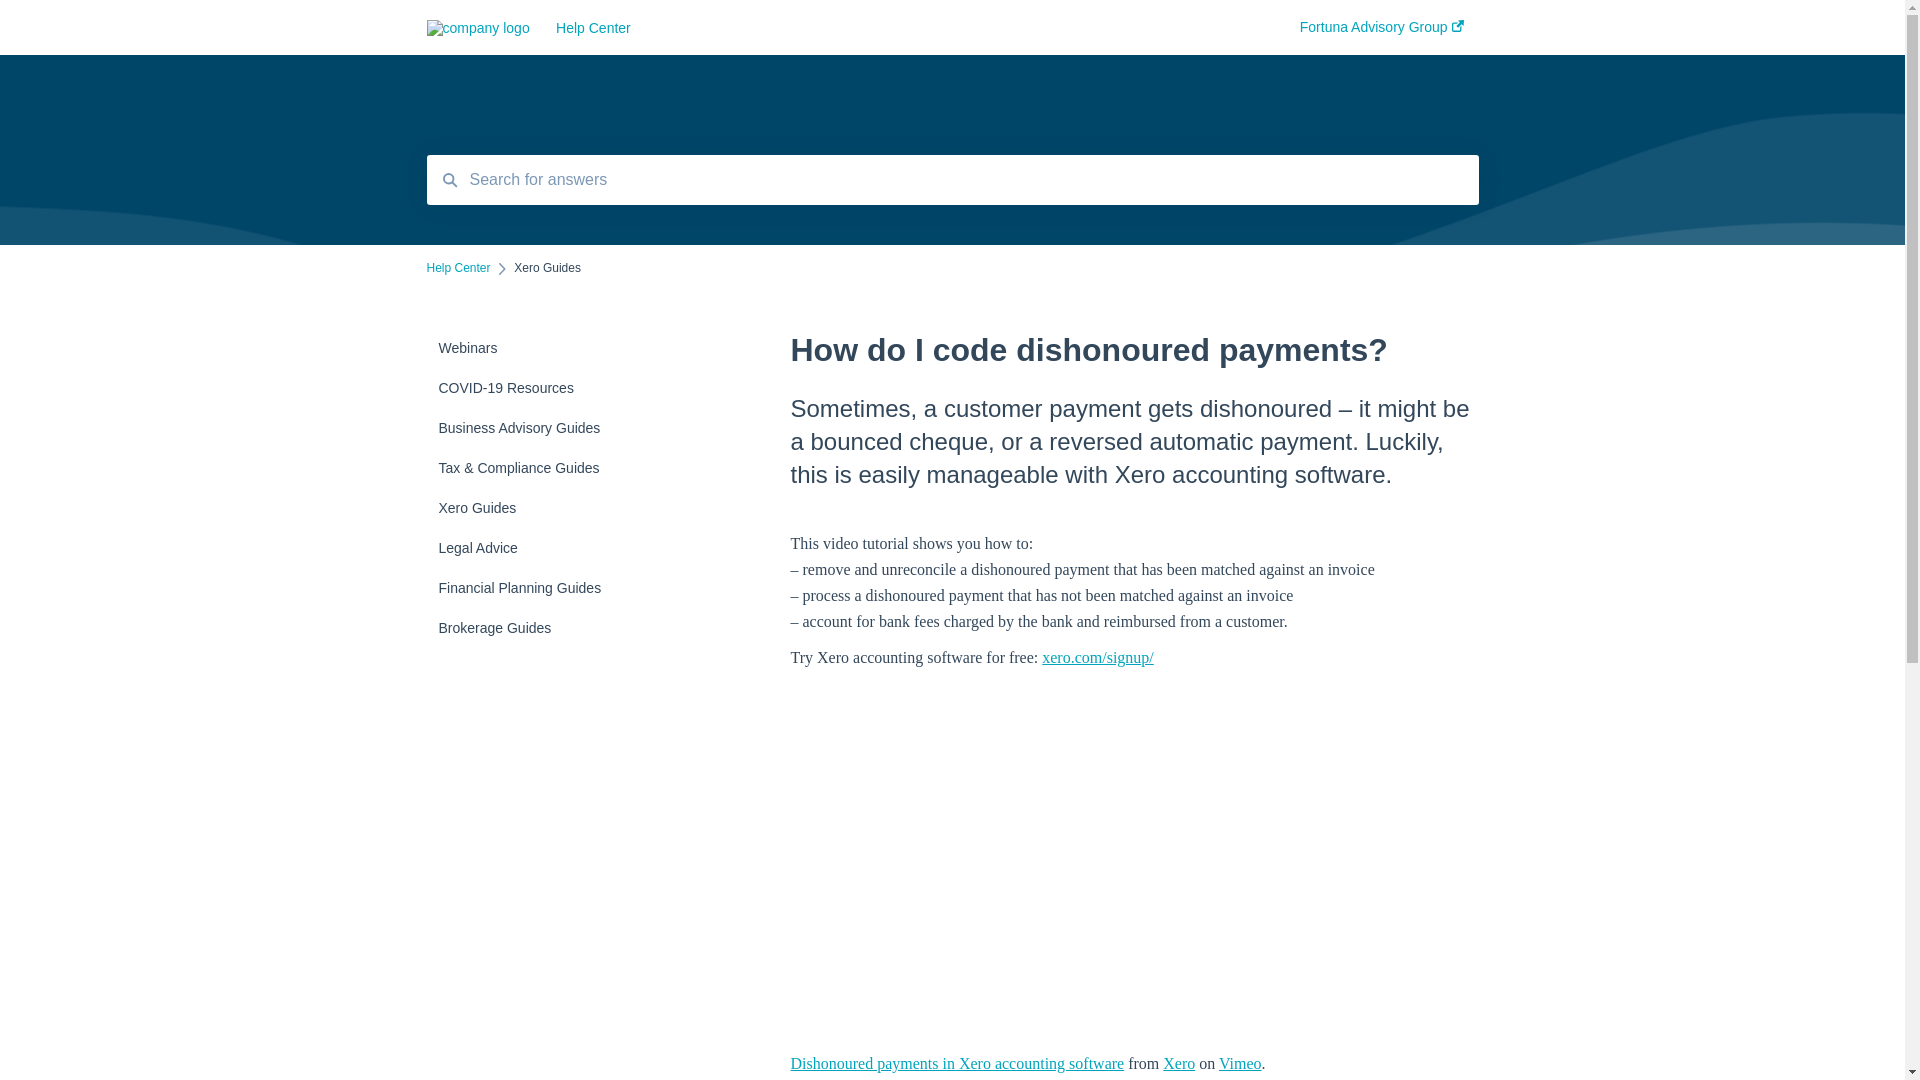 The width and height of the screenshot is (1920, 1080). Describe the element at coordinates (546, 428) in the screenshot. I see `Business Advisory Guides` at that location.